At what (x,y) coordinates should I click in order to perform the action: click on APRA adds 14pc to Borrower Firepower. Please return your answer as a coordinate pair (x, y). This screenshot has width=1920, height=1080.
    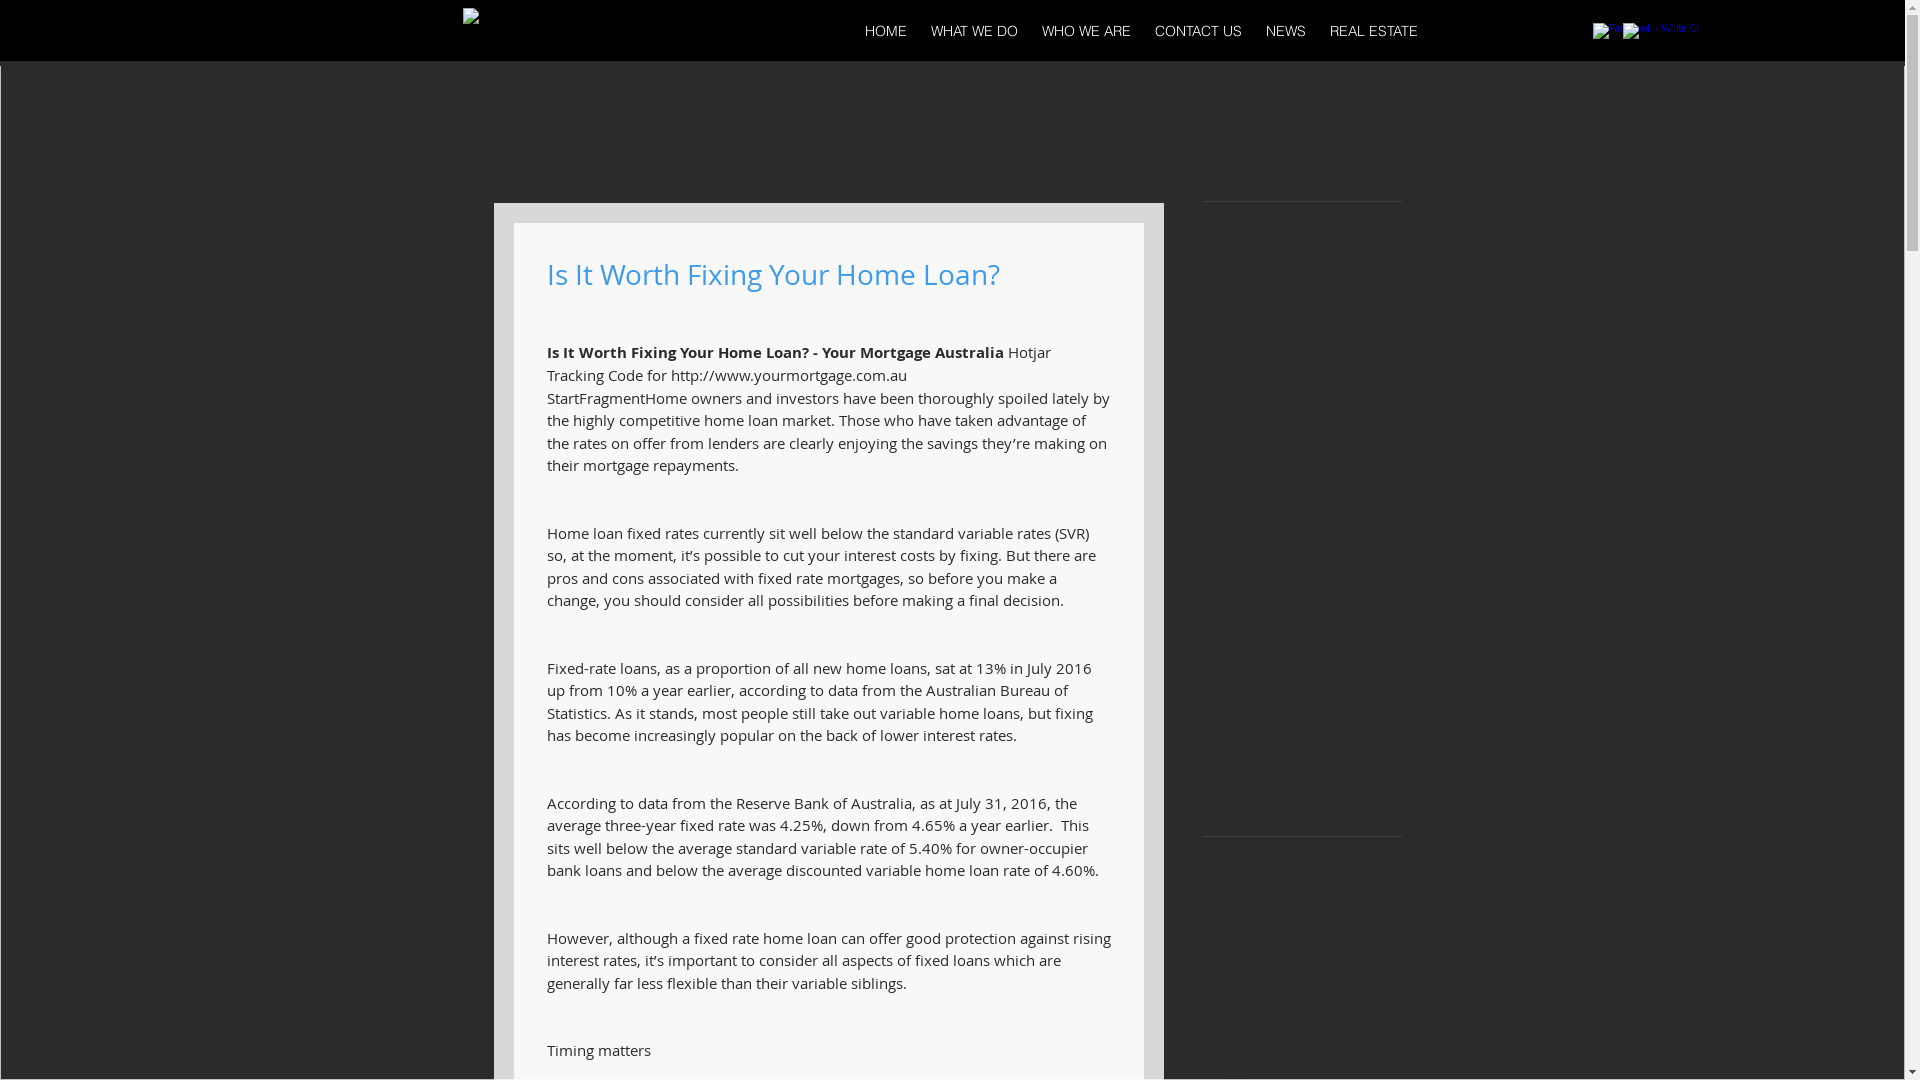
    Looking at the image, I should click on (1298, 256).